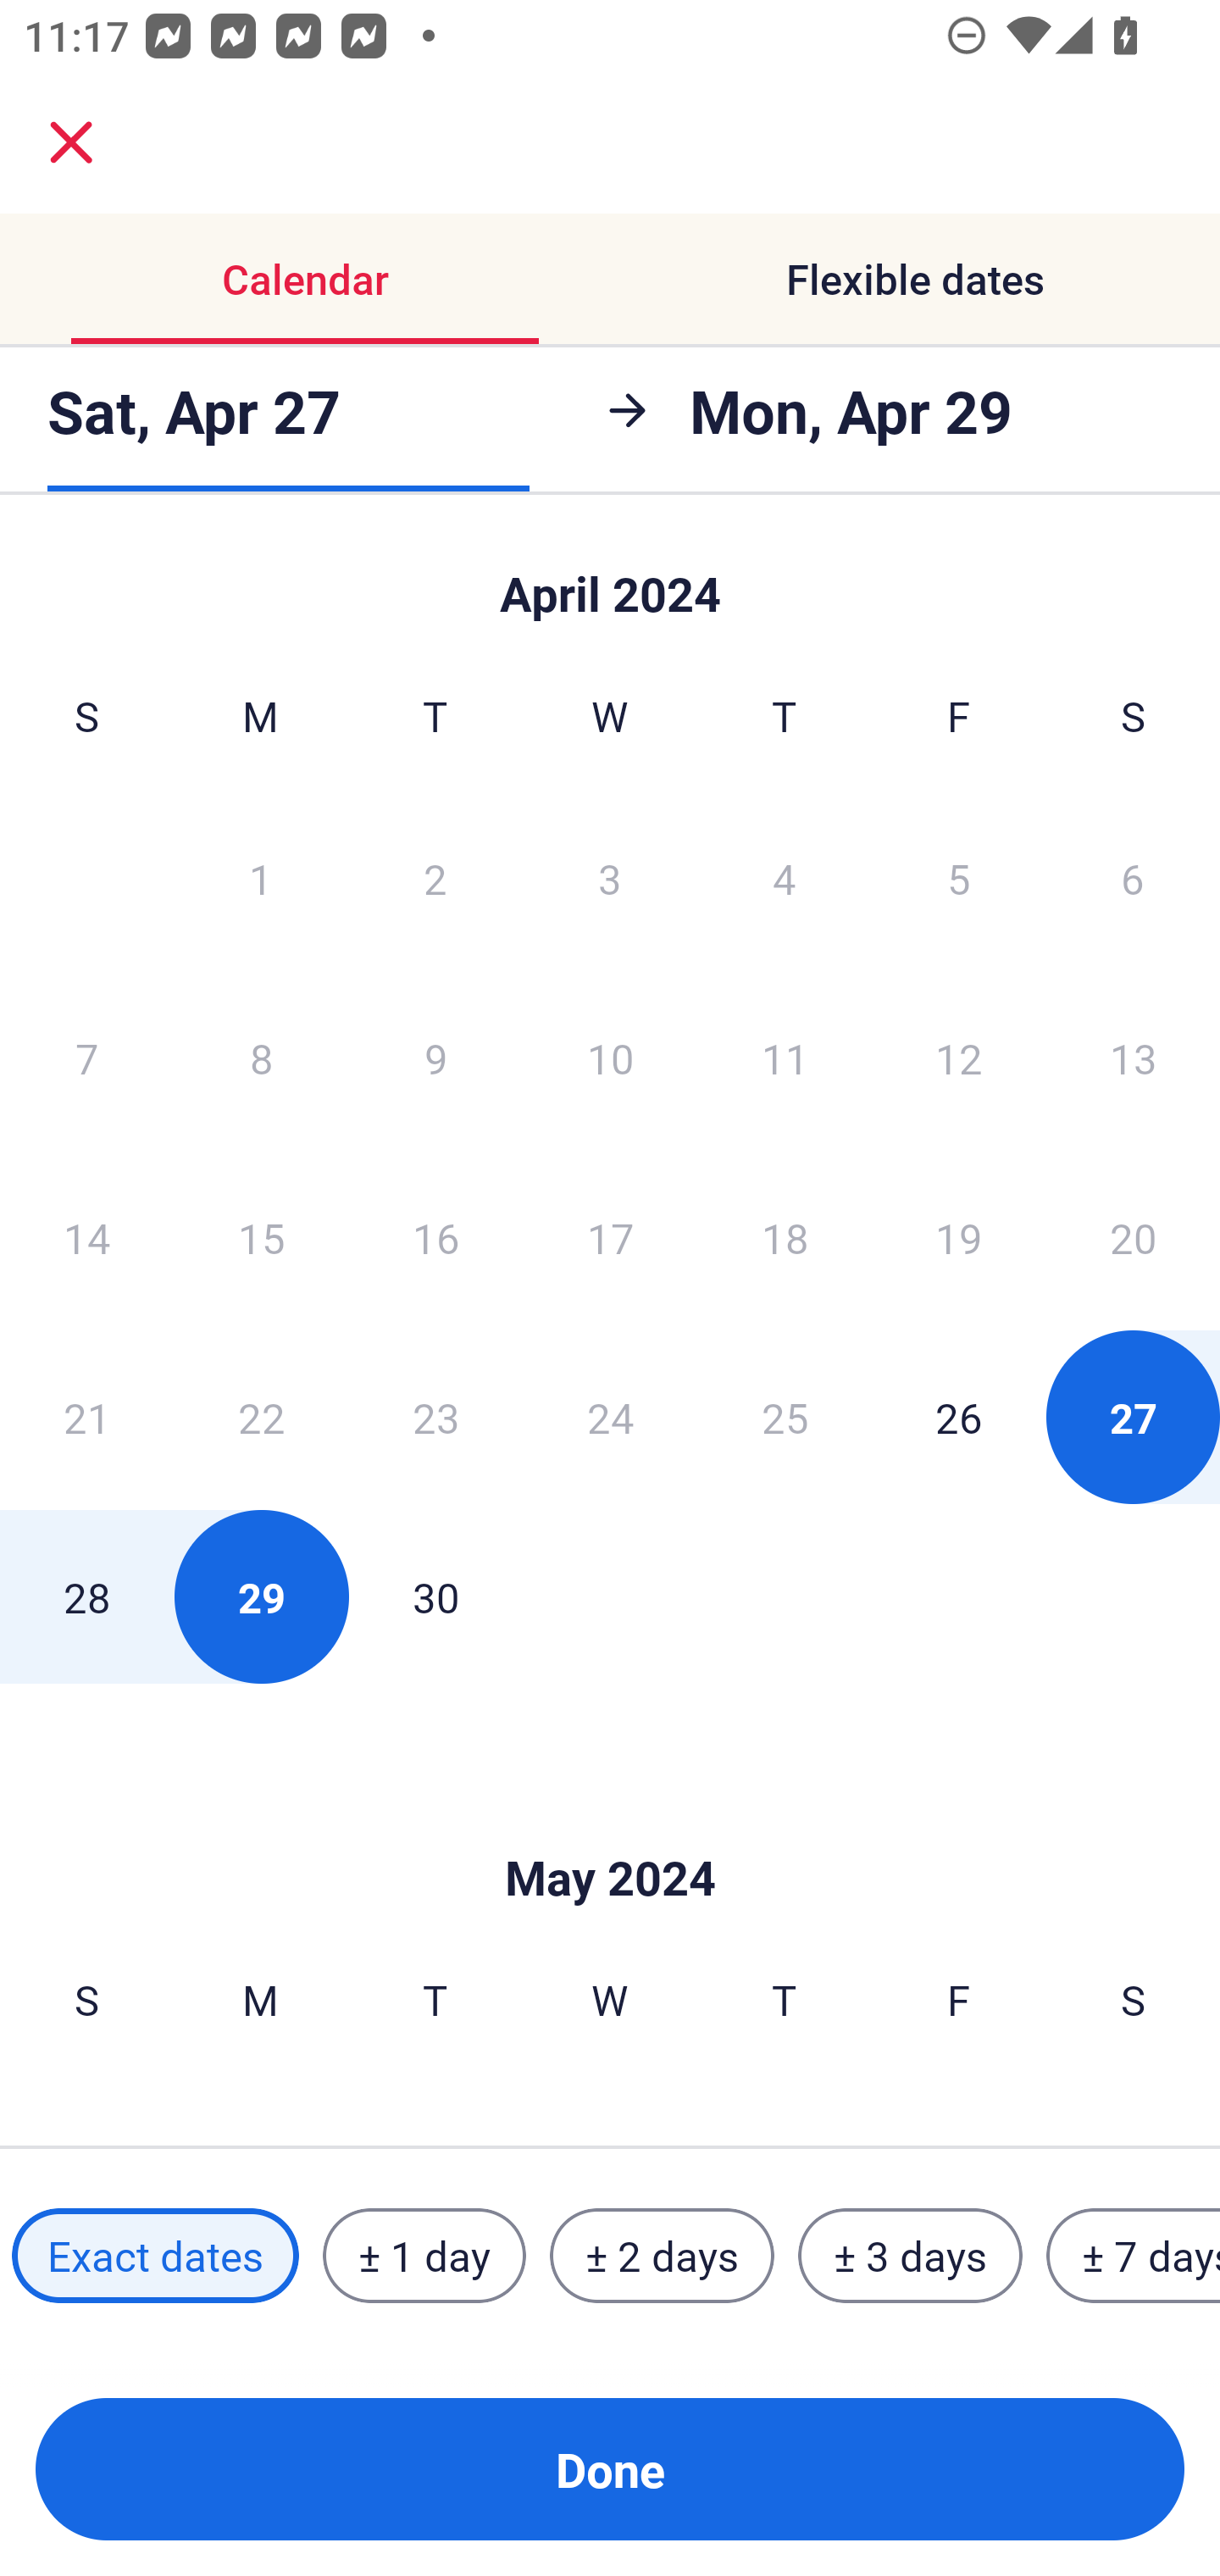 The width and height of the screenshot is (1220, 2576). What do you see at coordinates (785, 1058) in the screenshot?
I see `11 Thursday, April 11, 2024` at bounding box center [785, 1058].